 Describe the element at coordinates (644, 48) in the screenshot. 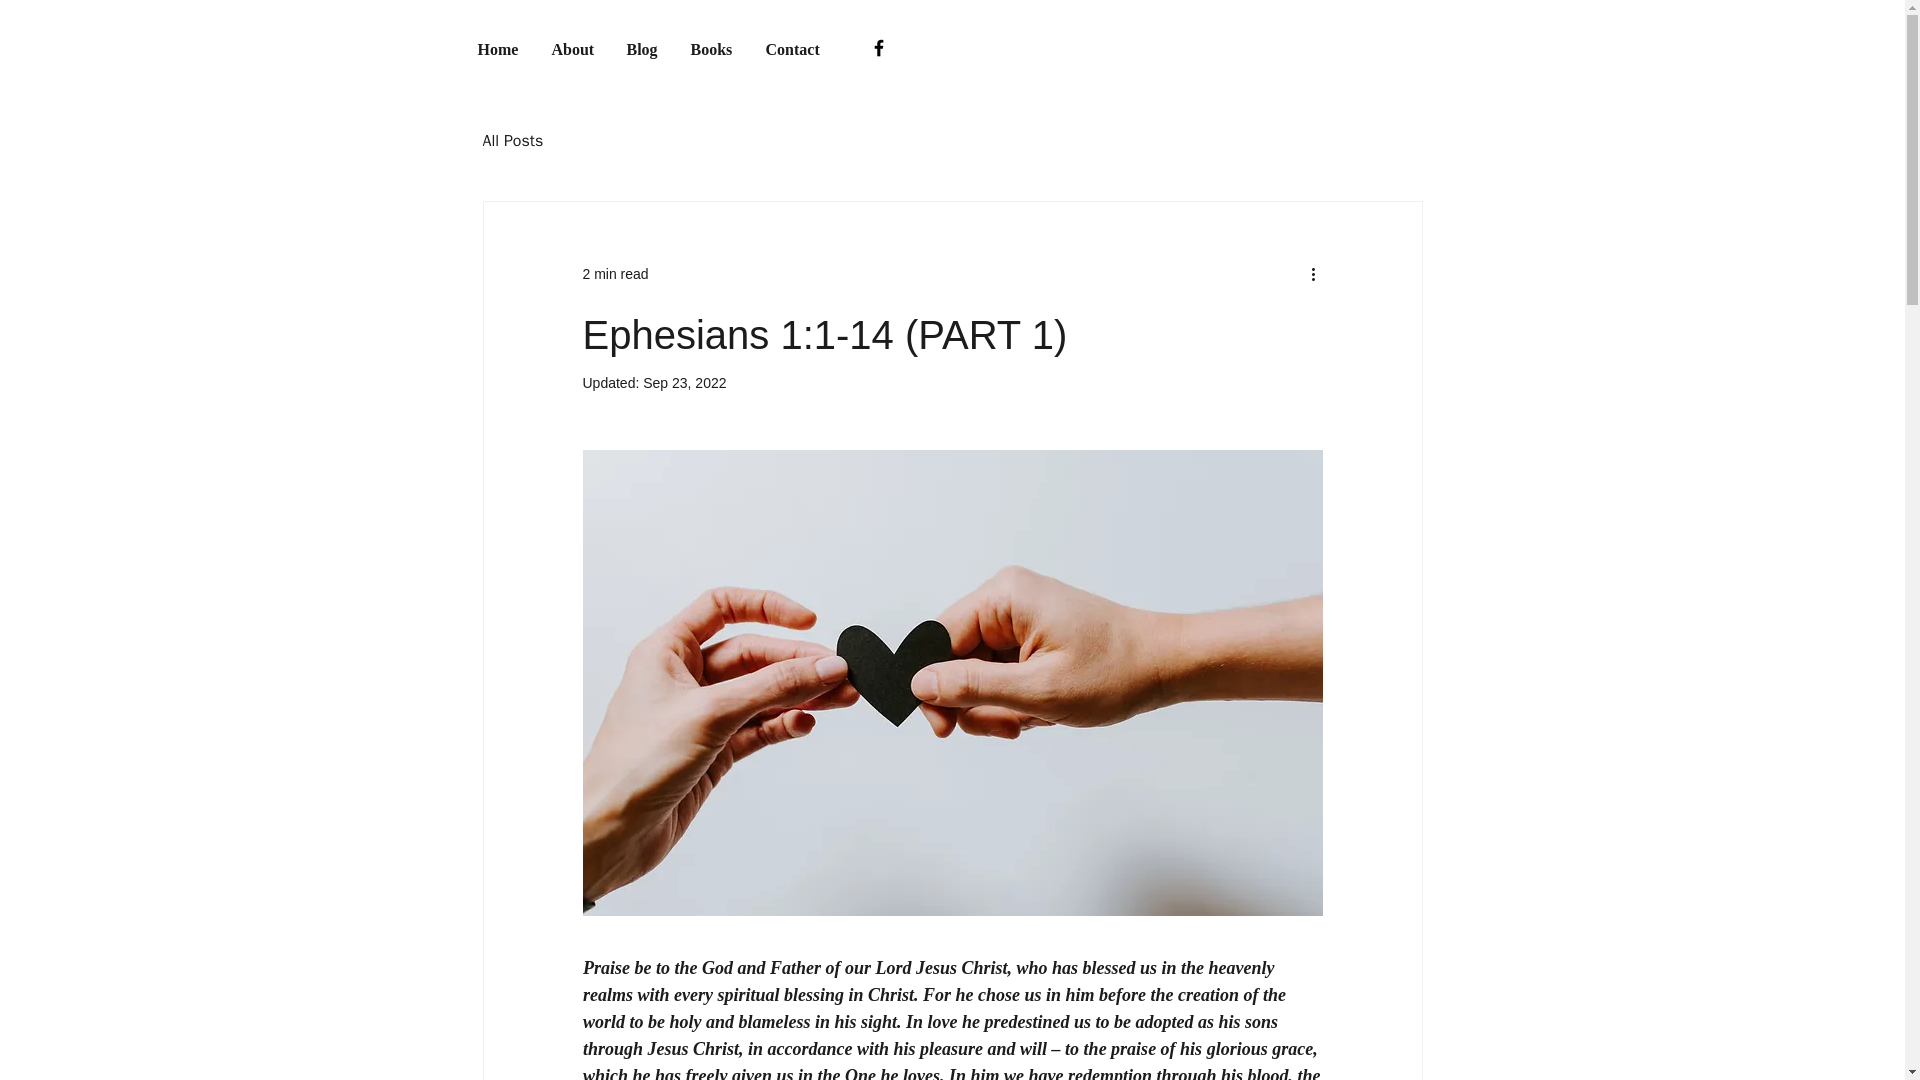

I see `Blog` at that location.